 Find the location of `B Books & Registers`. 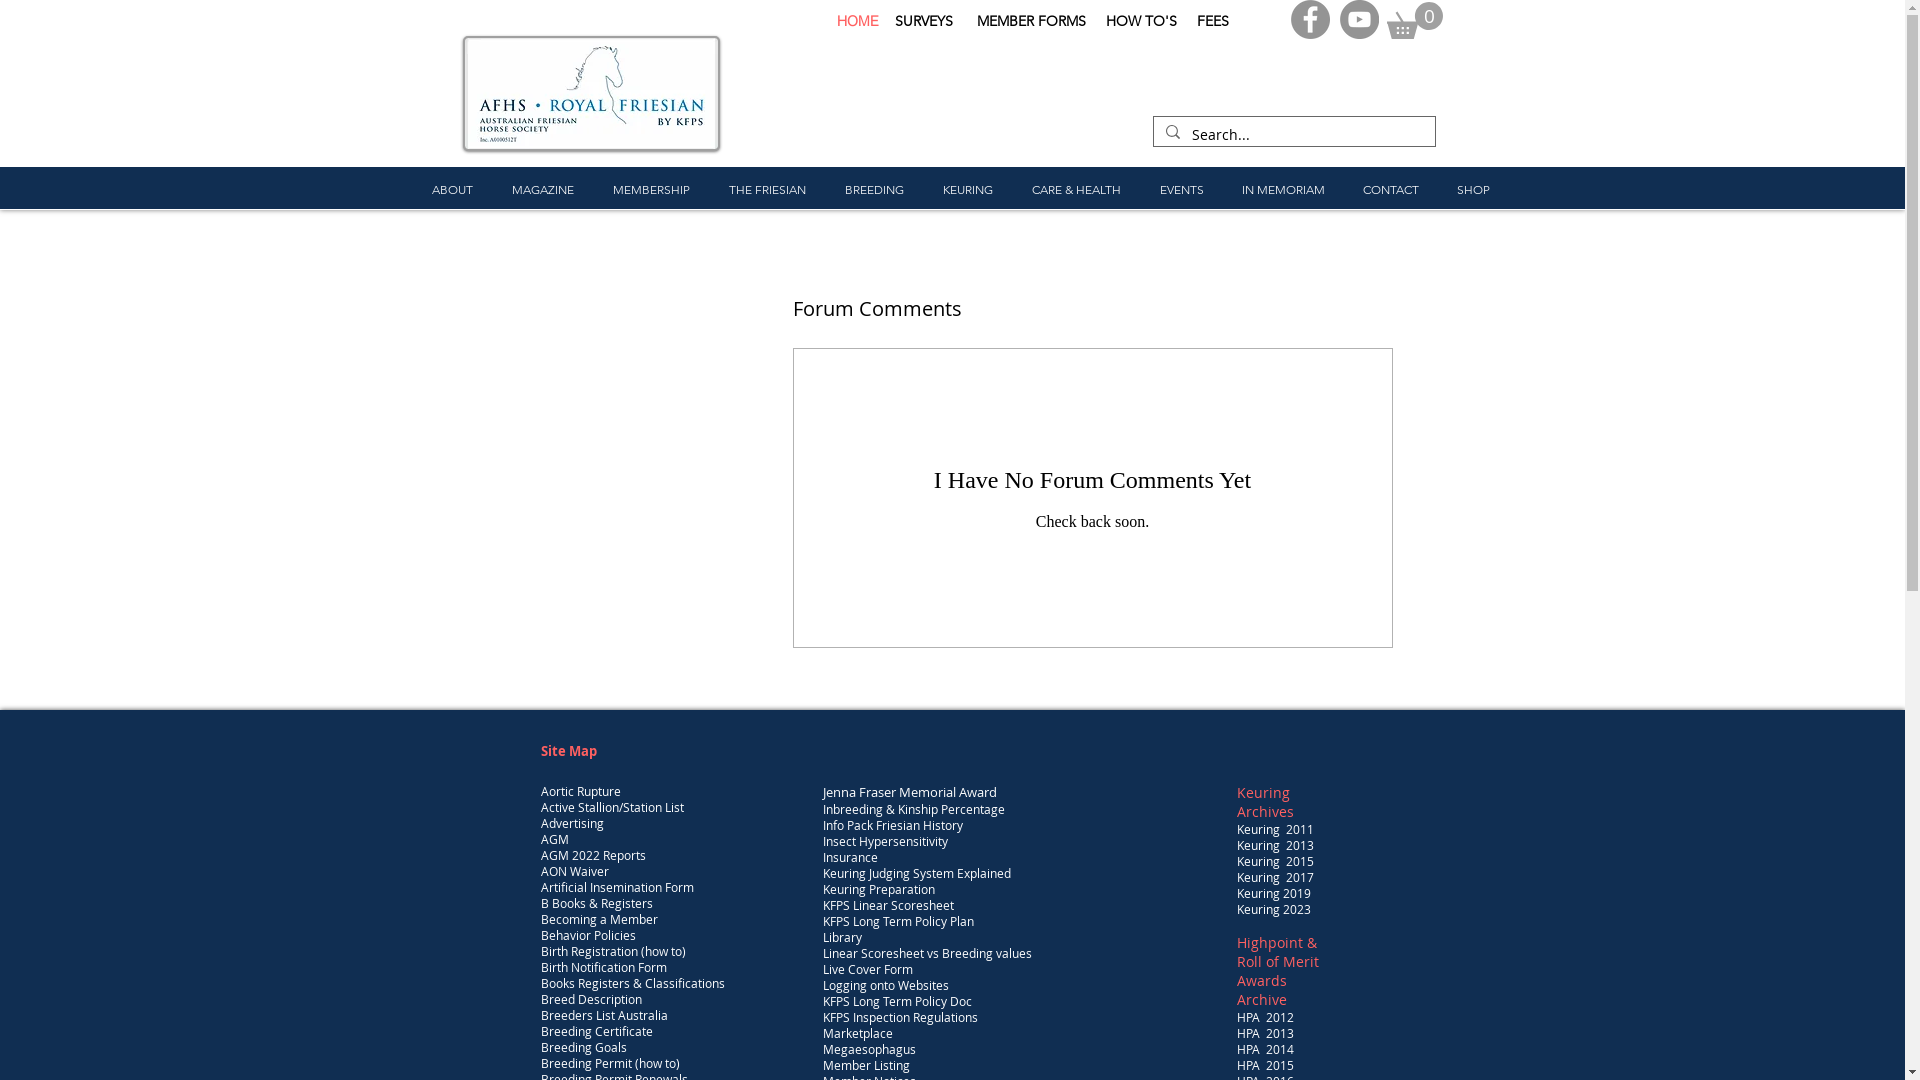

B Books & Registers is located at coordinates (596, 903).